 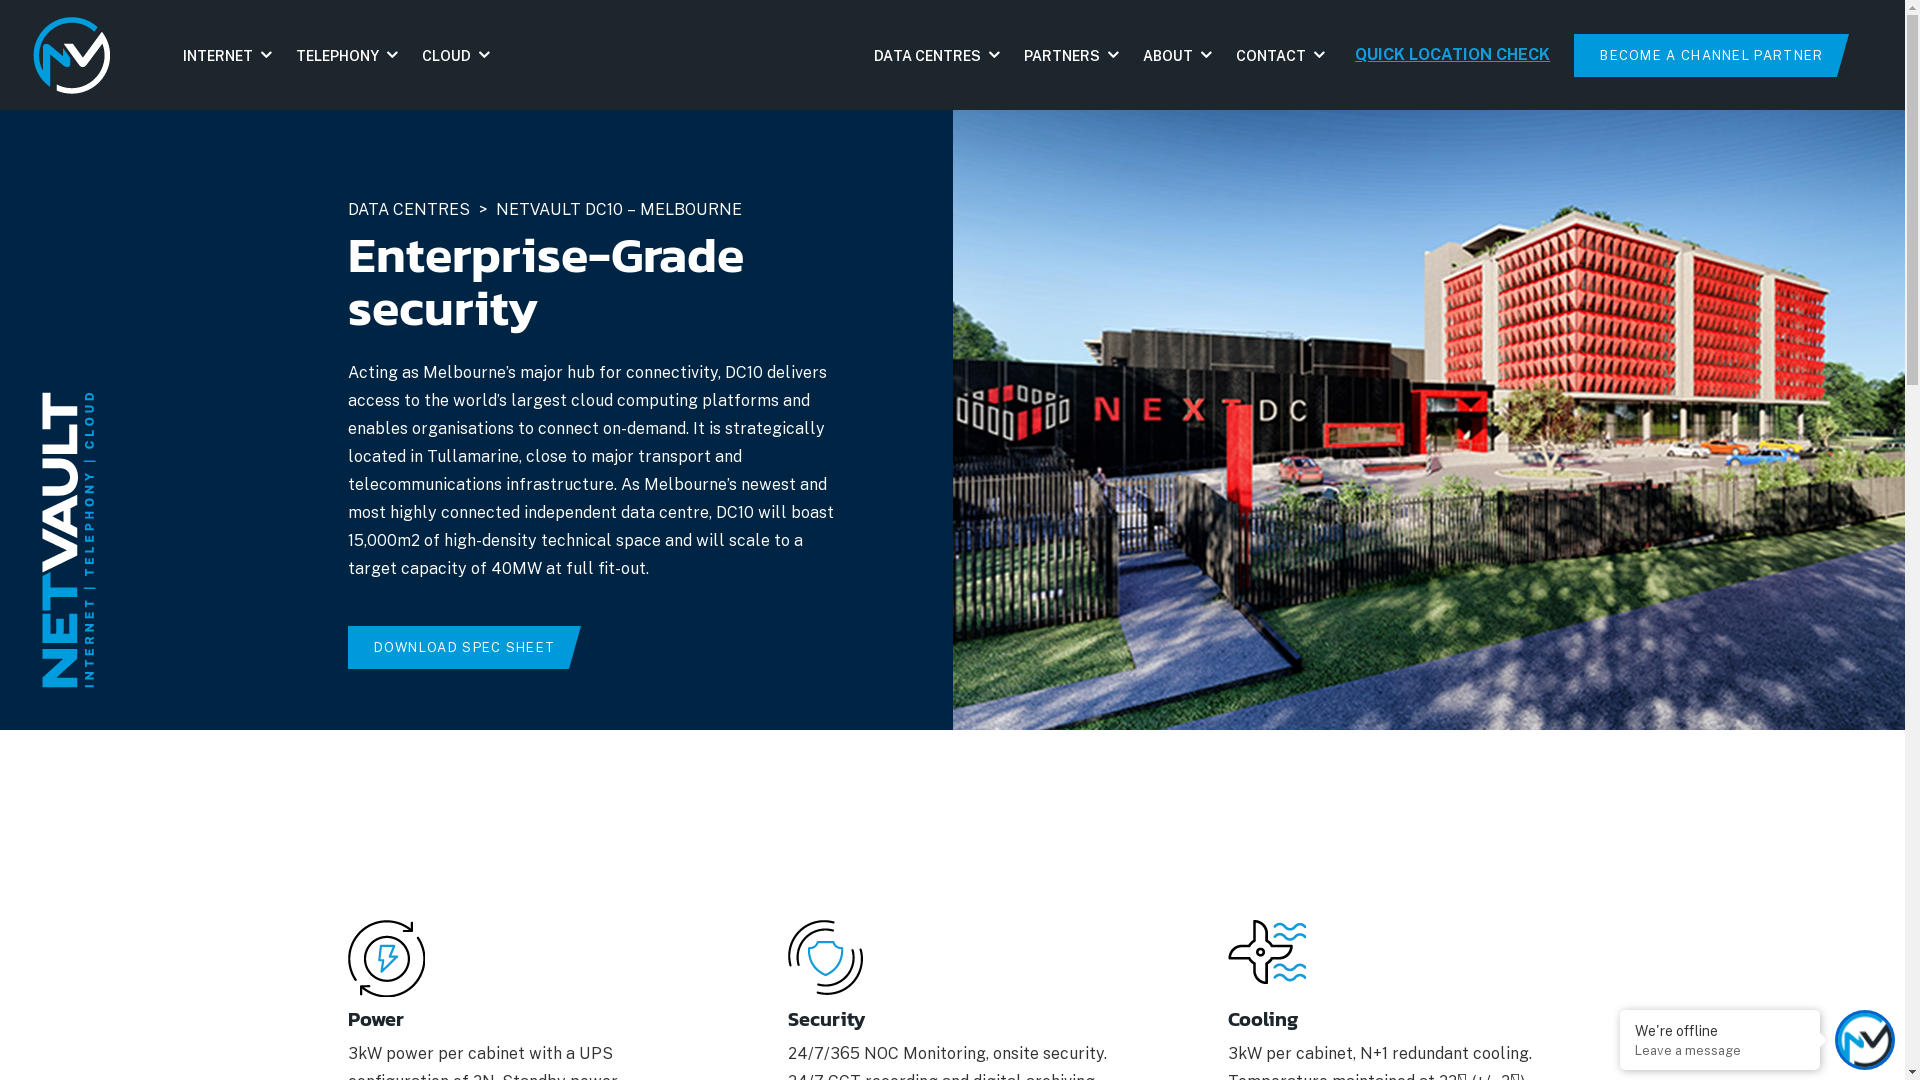 What do you see at coordinates (1280, 54) in the screenshot?
I see `CONTACT` at bounding box center [1280, 54].